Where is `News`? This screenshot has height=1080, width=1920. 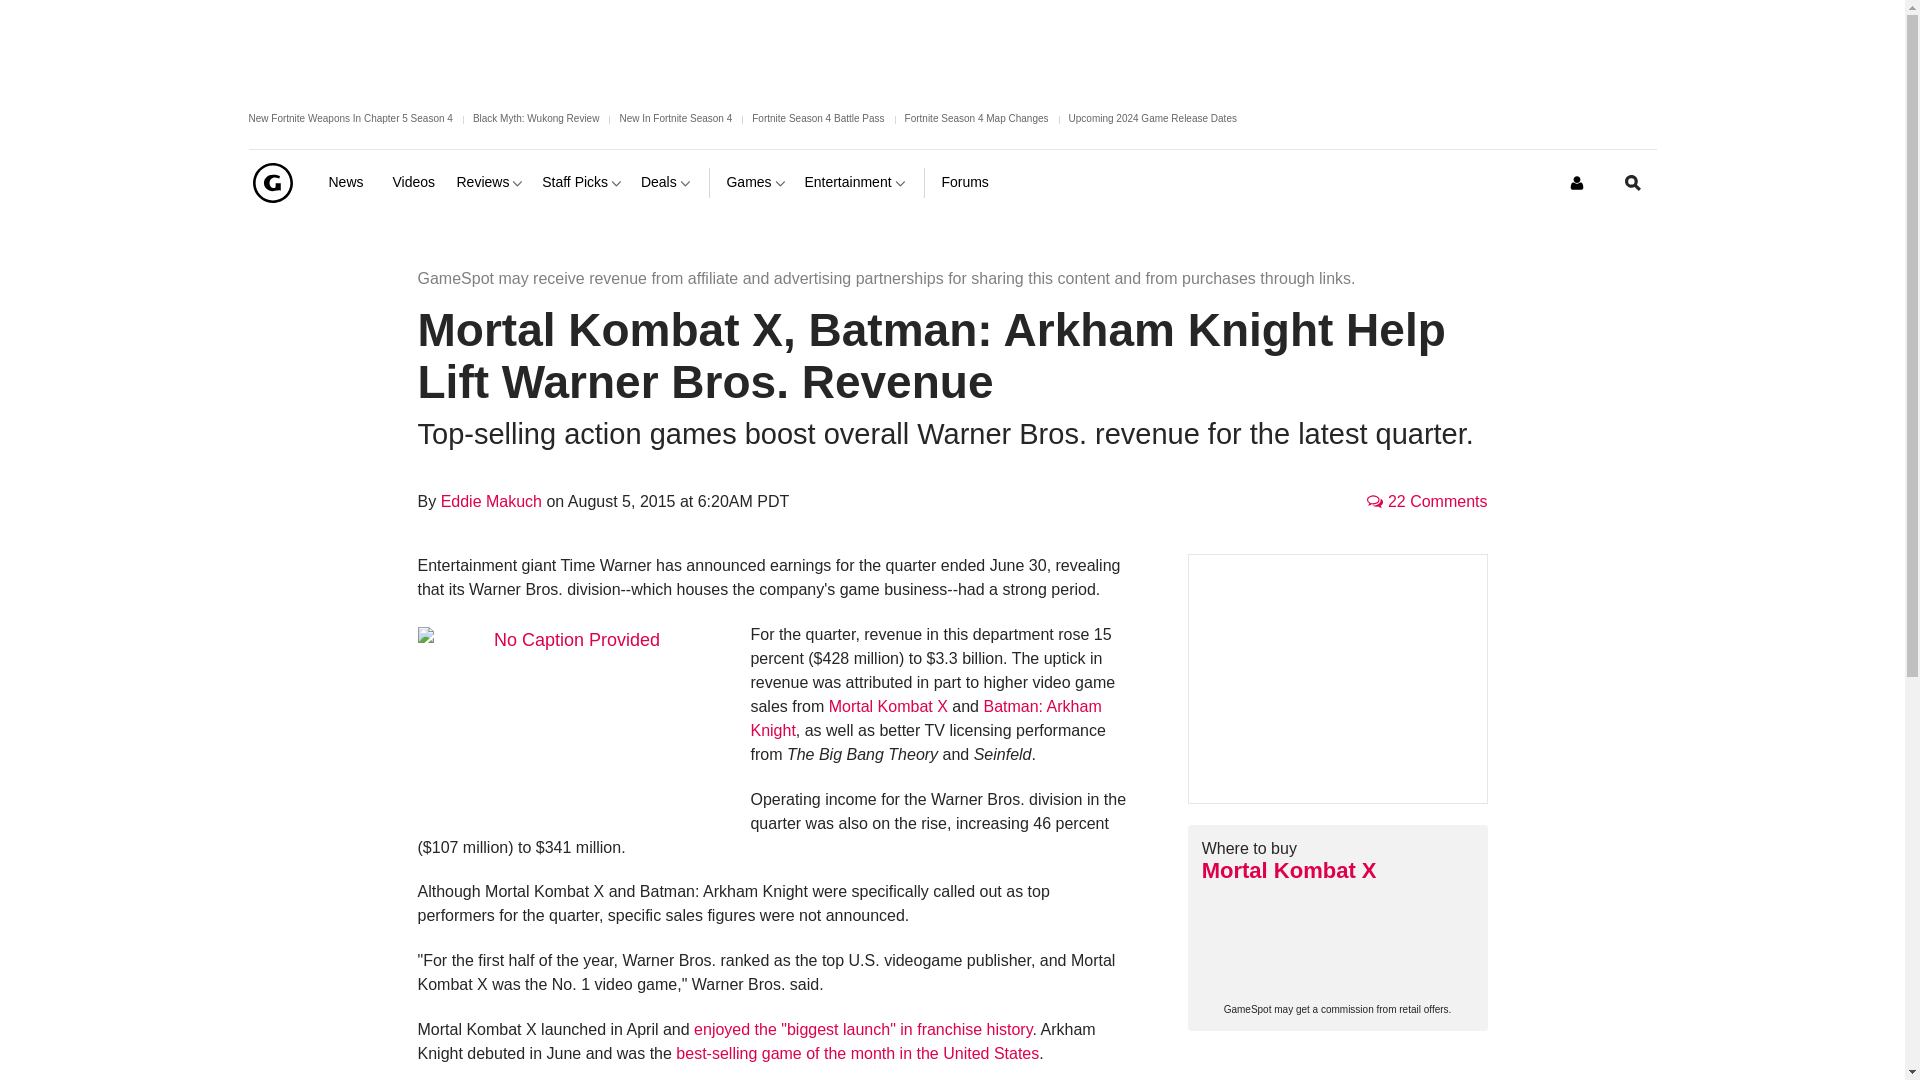
News is located at coordinates (352, 182).